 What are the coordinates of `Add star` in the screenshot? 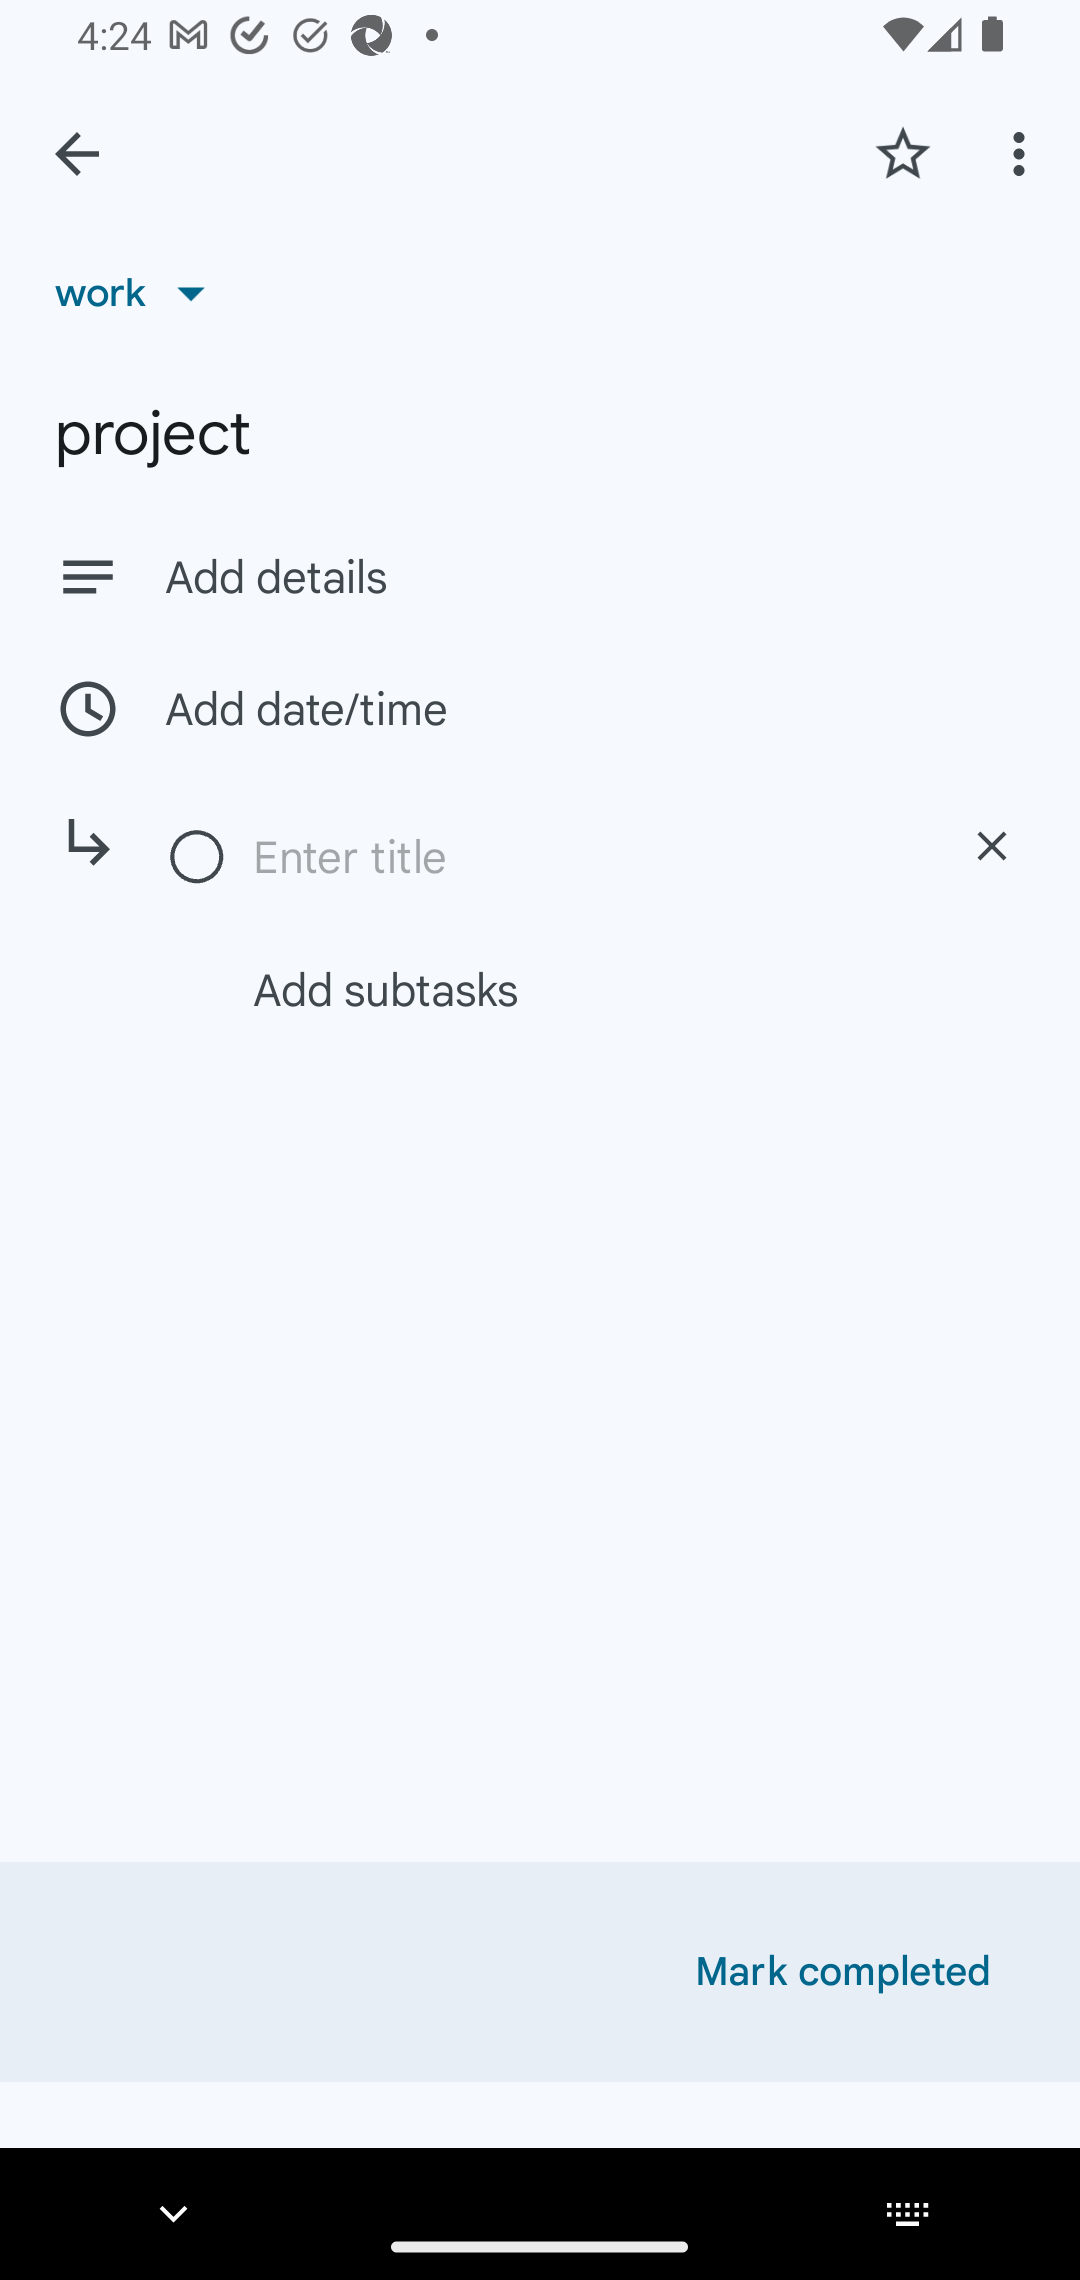 It's located at (902, 153).